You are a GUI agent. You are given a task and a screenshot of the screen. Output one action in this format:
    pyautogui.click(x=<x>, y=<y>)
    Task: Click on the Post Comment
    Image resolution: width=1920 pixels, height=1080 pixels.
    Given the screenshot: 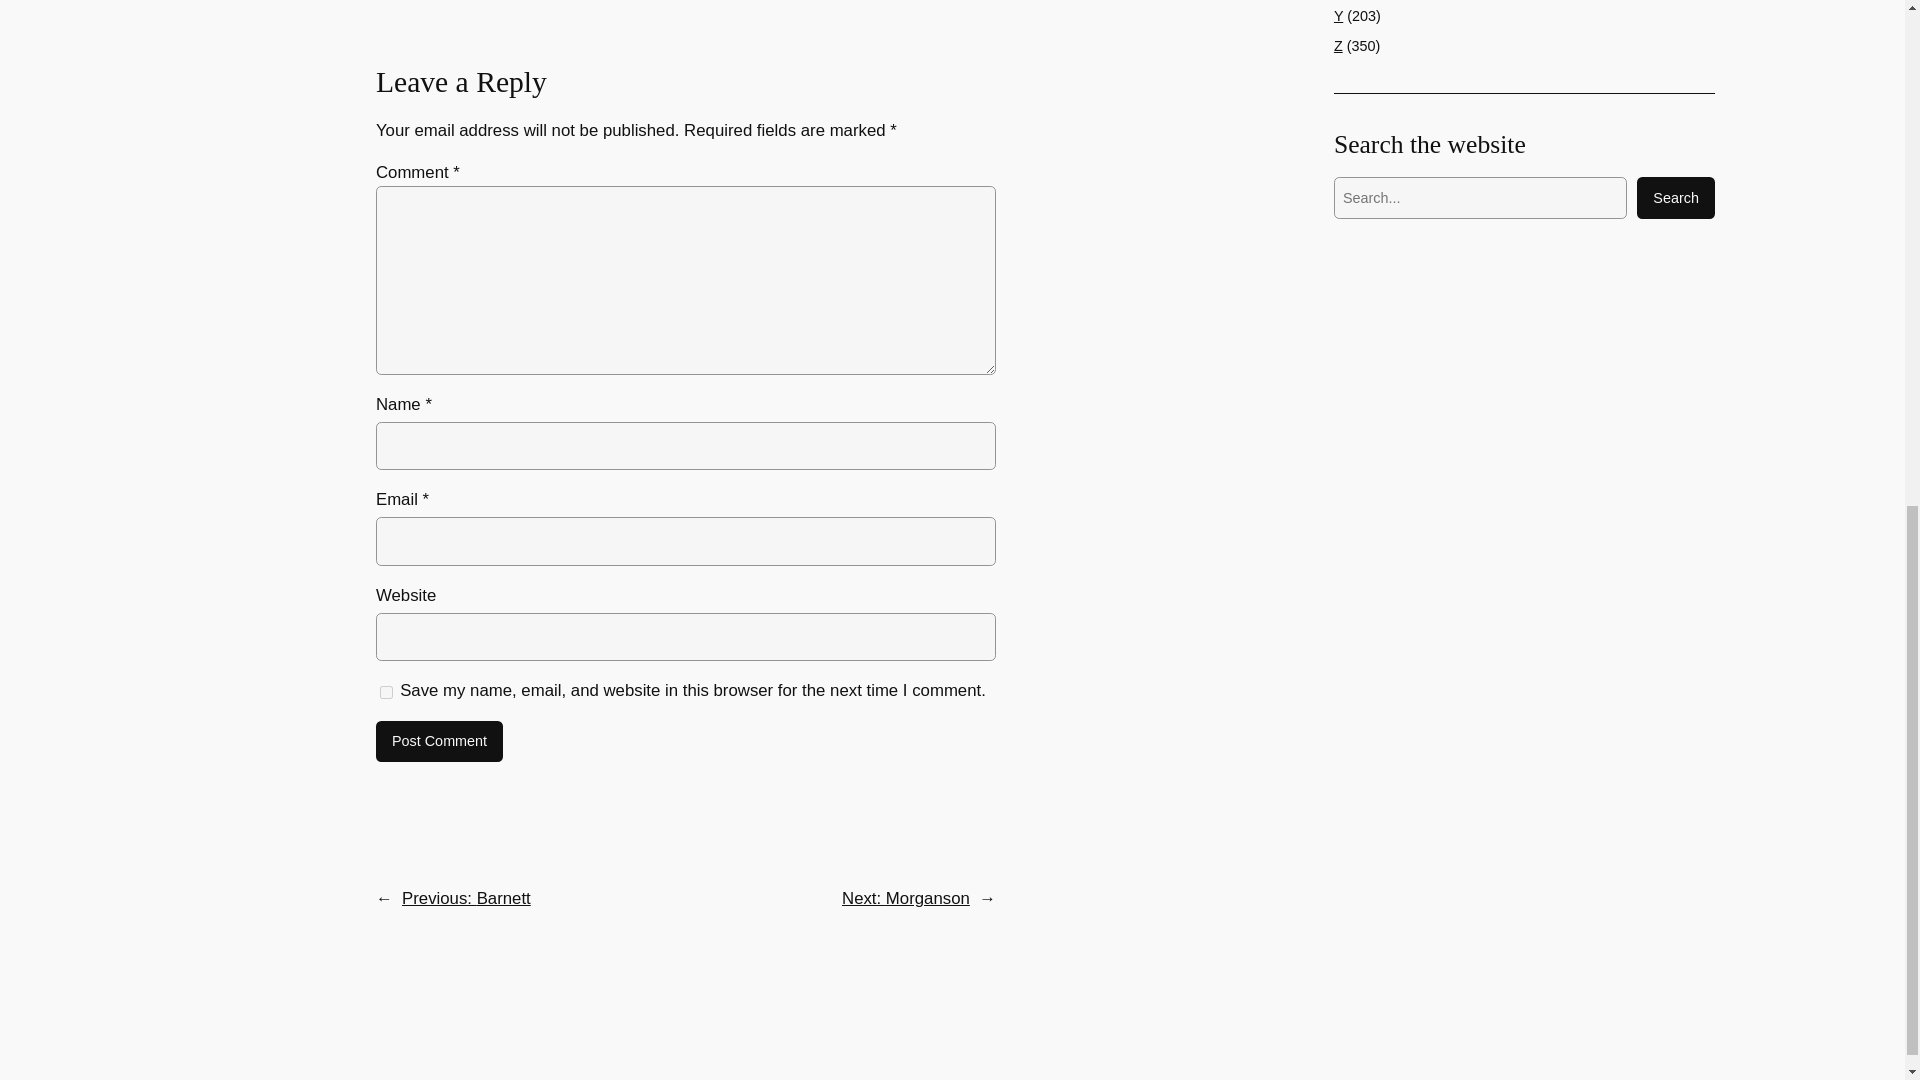 What is the action you would take?
    pyautogui.click(x=440, y=742)
    